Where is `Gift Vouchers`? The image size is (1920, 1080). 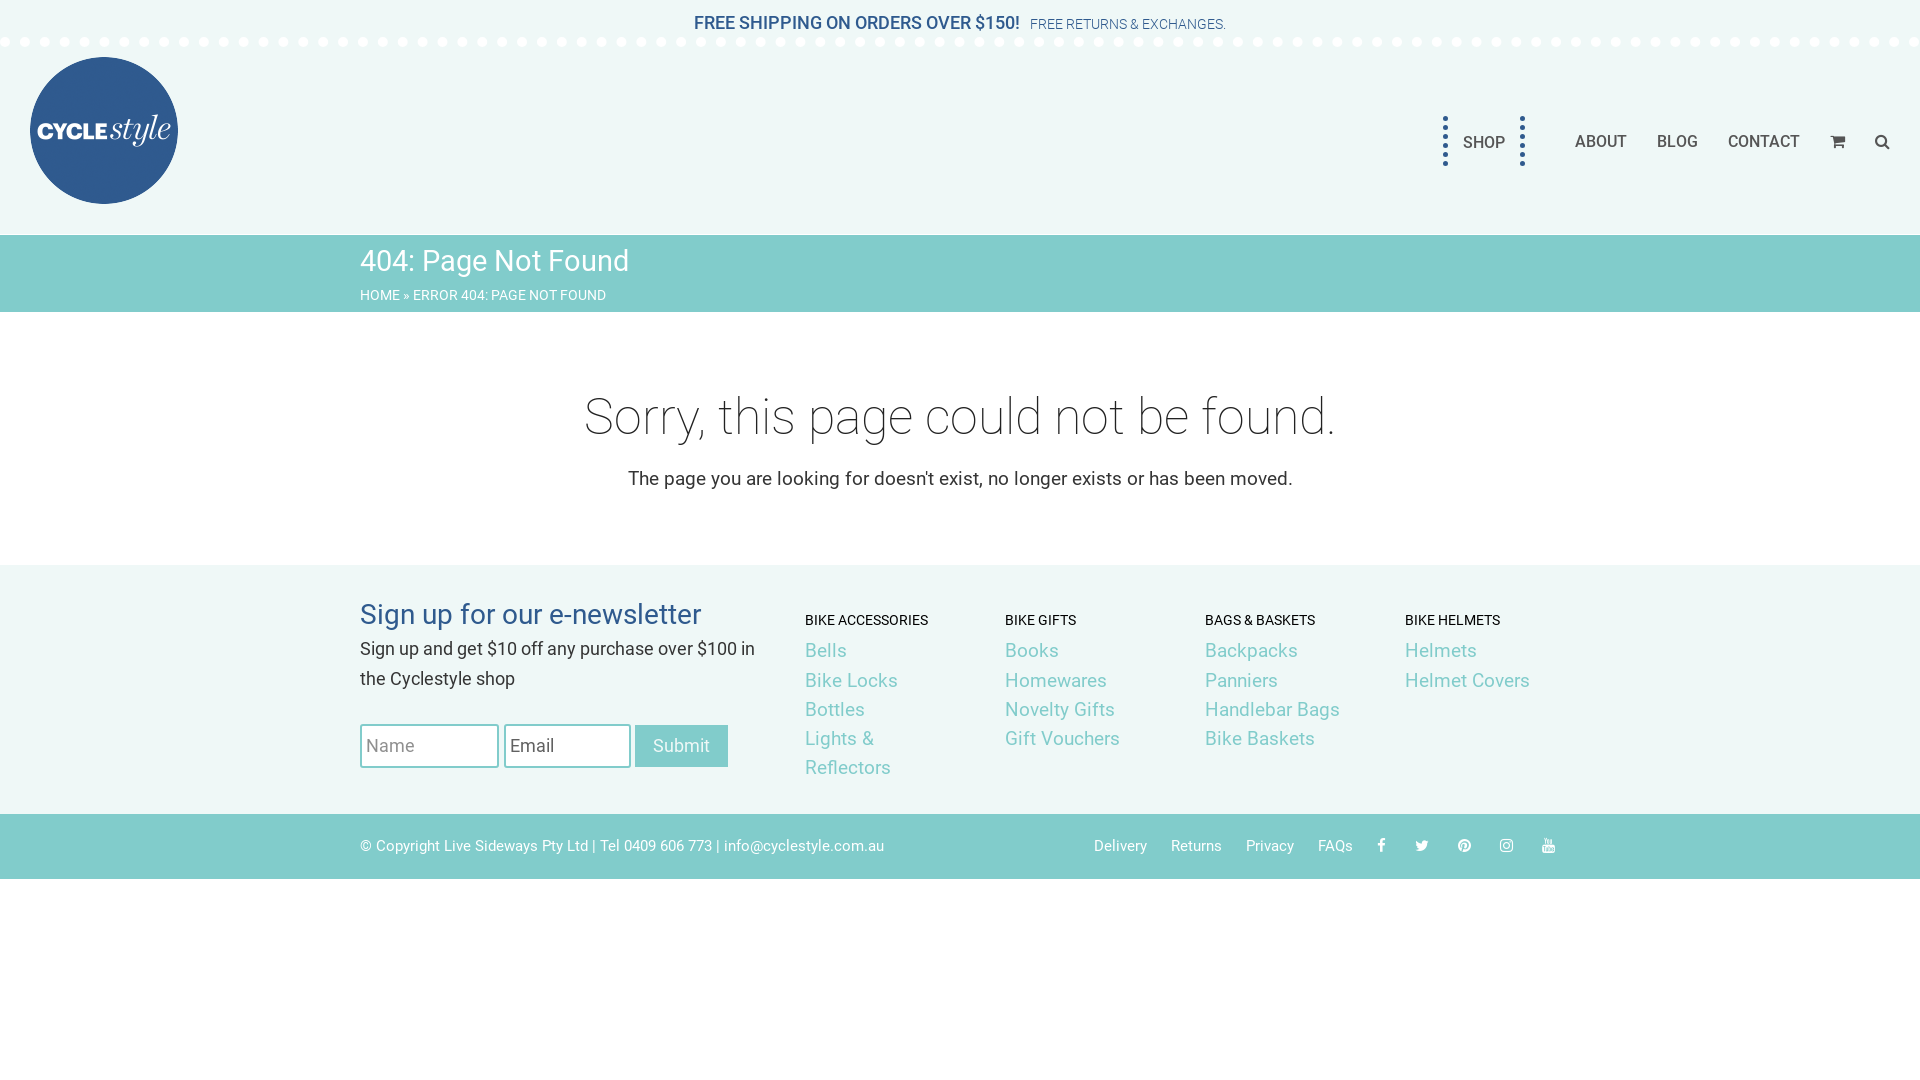
Gift Vouchers is located at coordinates (1062, 738).